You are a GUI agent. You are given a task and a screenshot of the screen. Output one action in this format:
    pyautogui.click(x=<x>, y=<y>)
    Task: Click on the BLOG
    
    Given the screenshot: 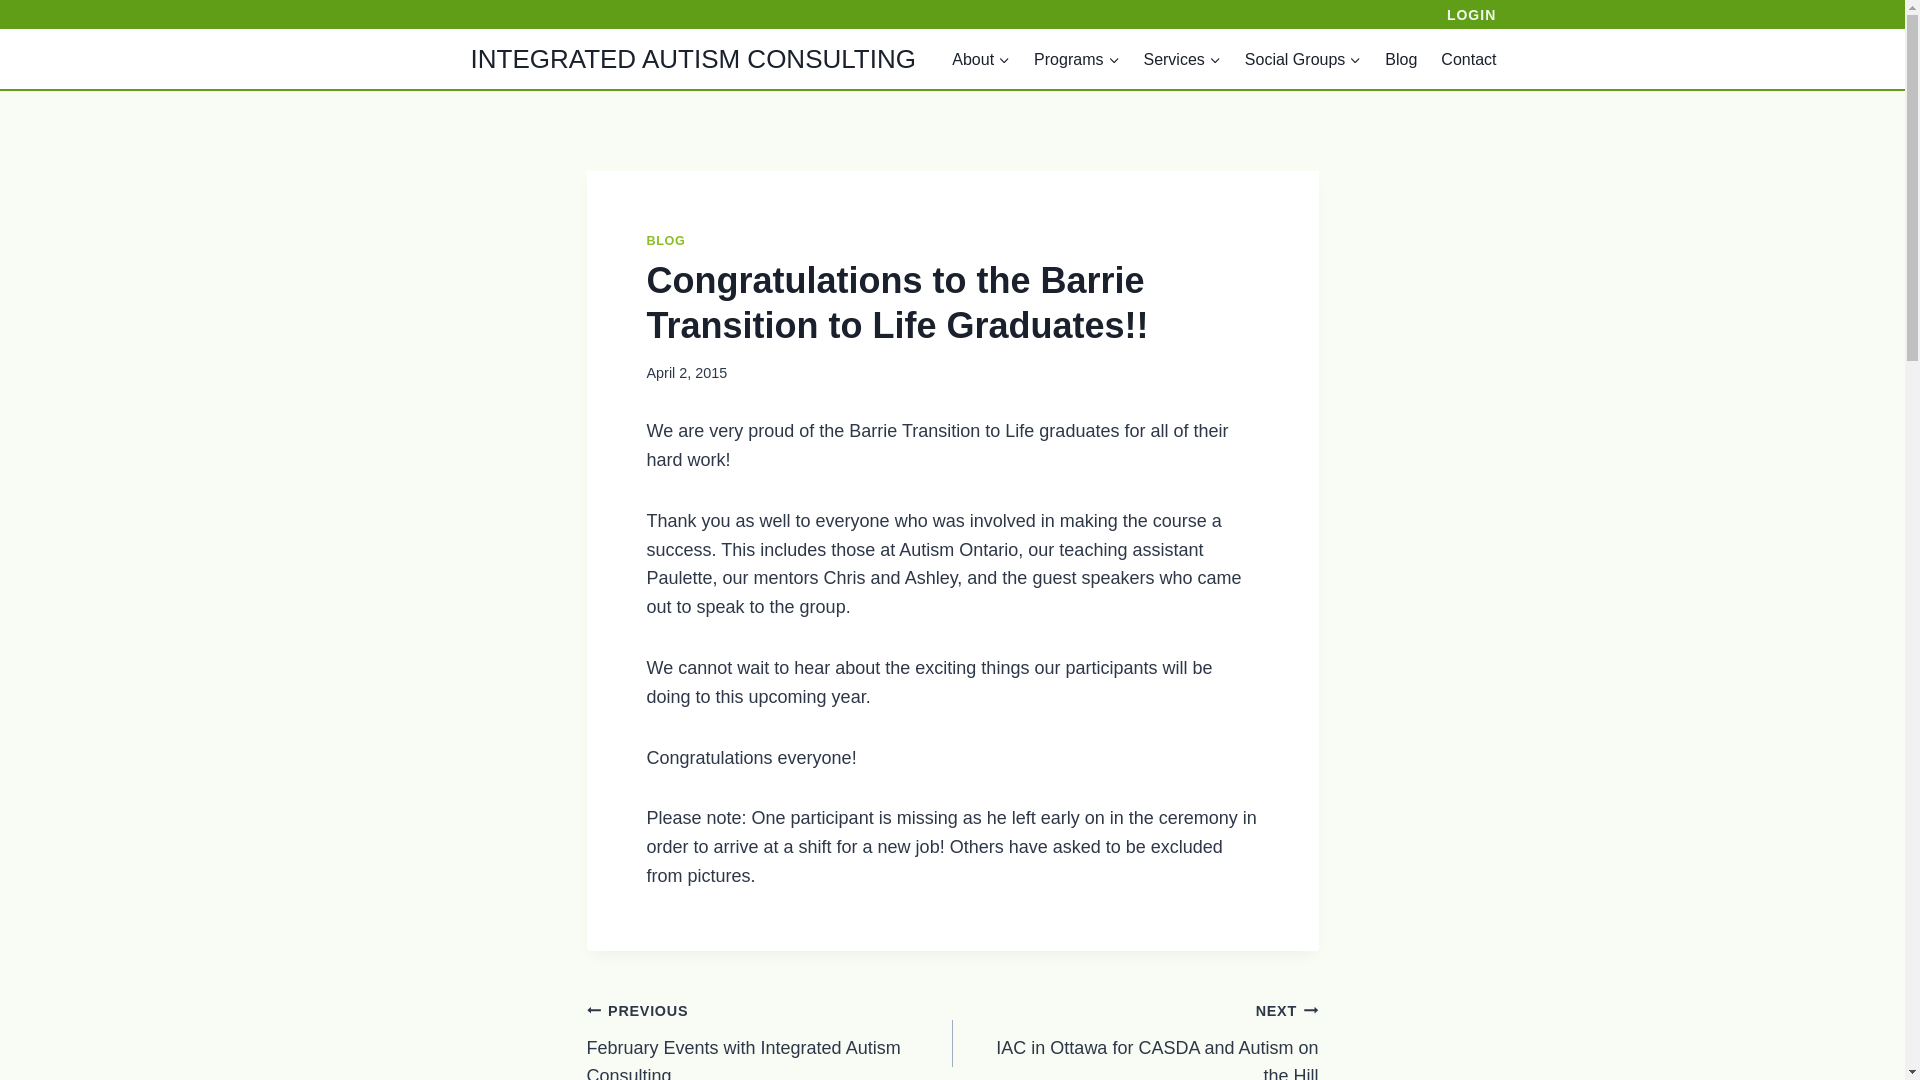 What is the action you would take?
    pyautogui.click(x=665, y=241)
    